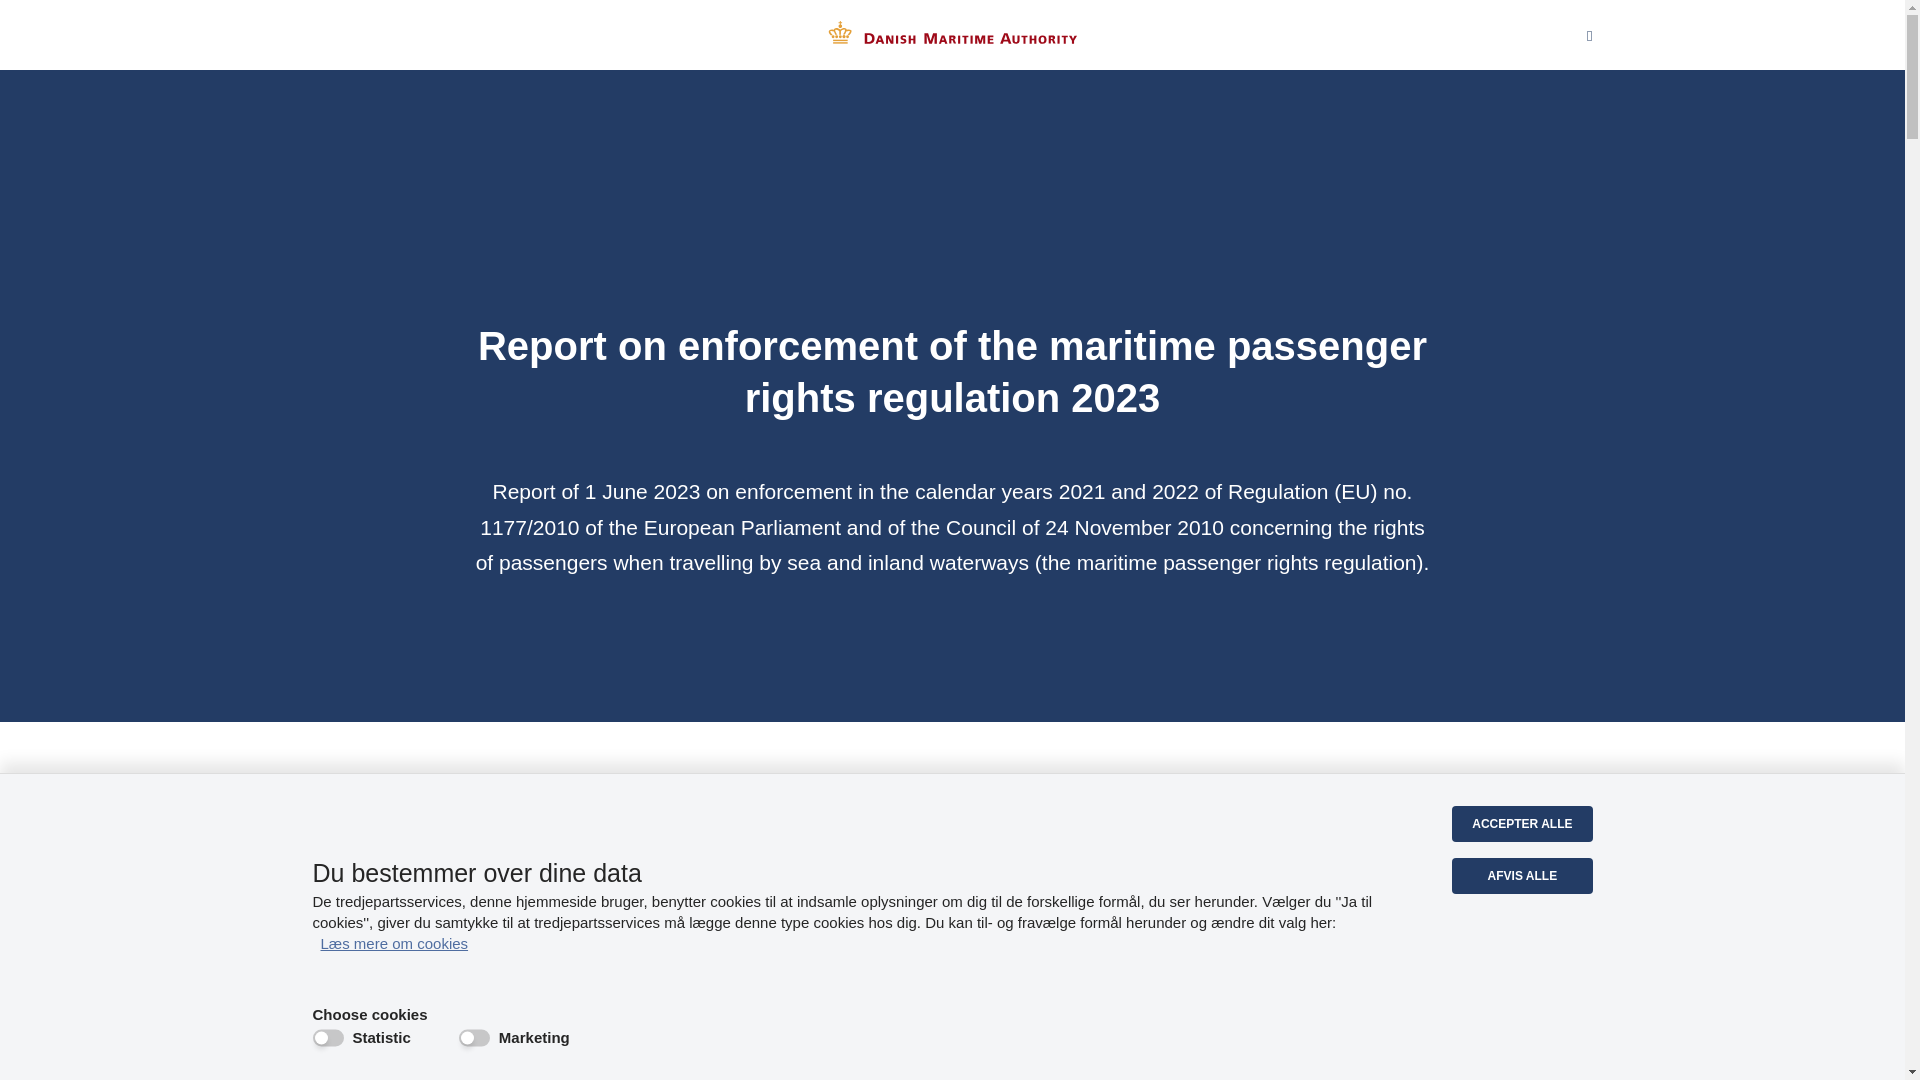  What do you see at coordinates (1521, 824) in the screenshot?
I see `ACCEPTER ALLE` at bounding box center [1521, 824].